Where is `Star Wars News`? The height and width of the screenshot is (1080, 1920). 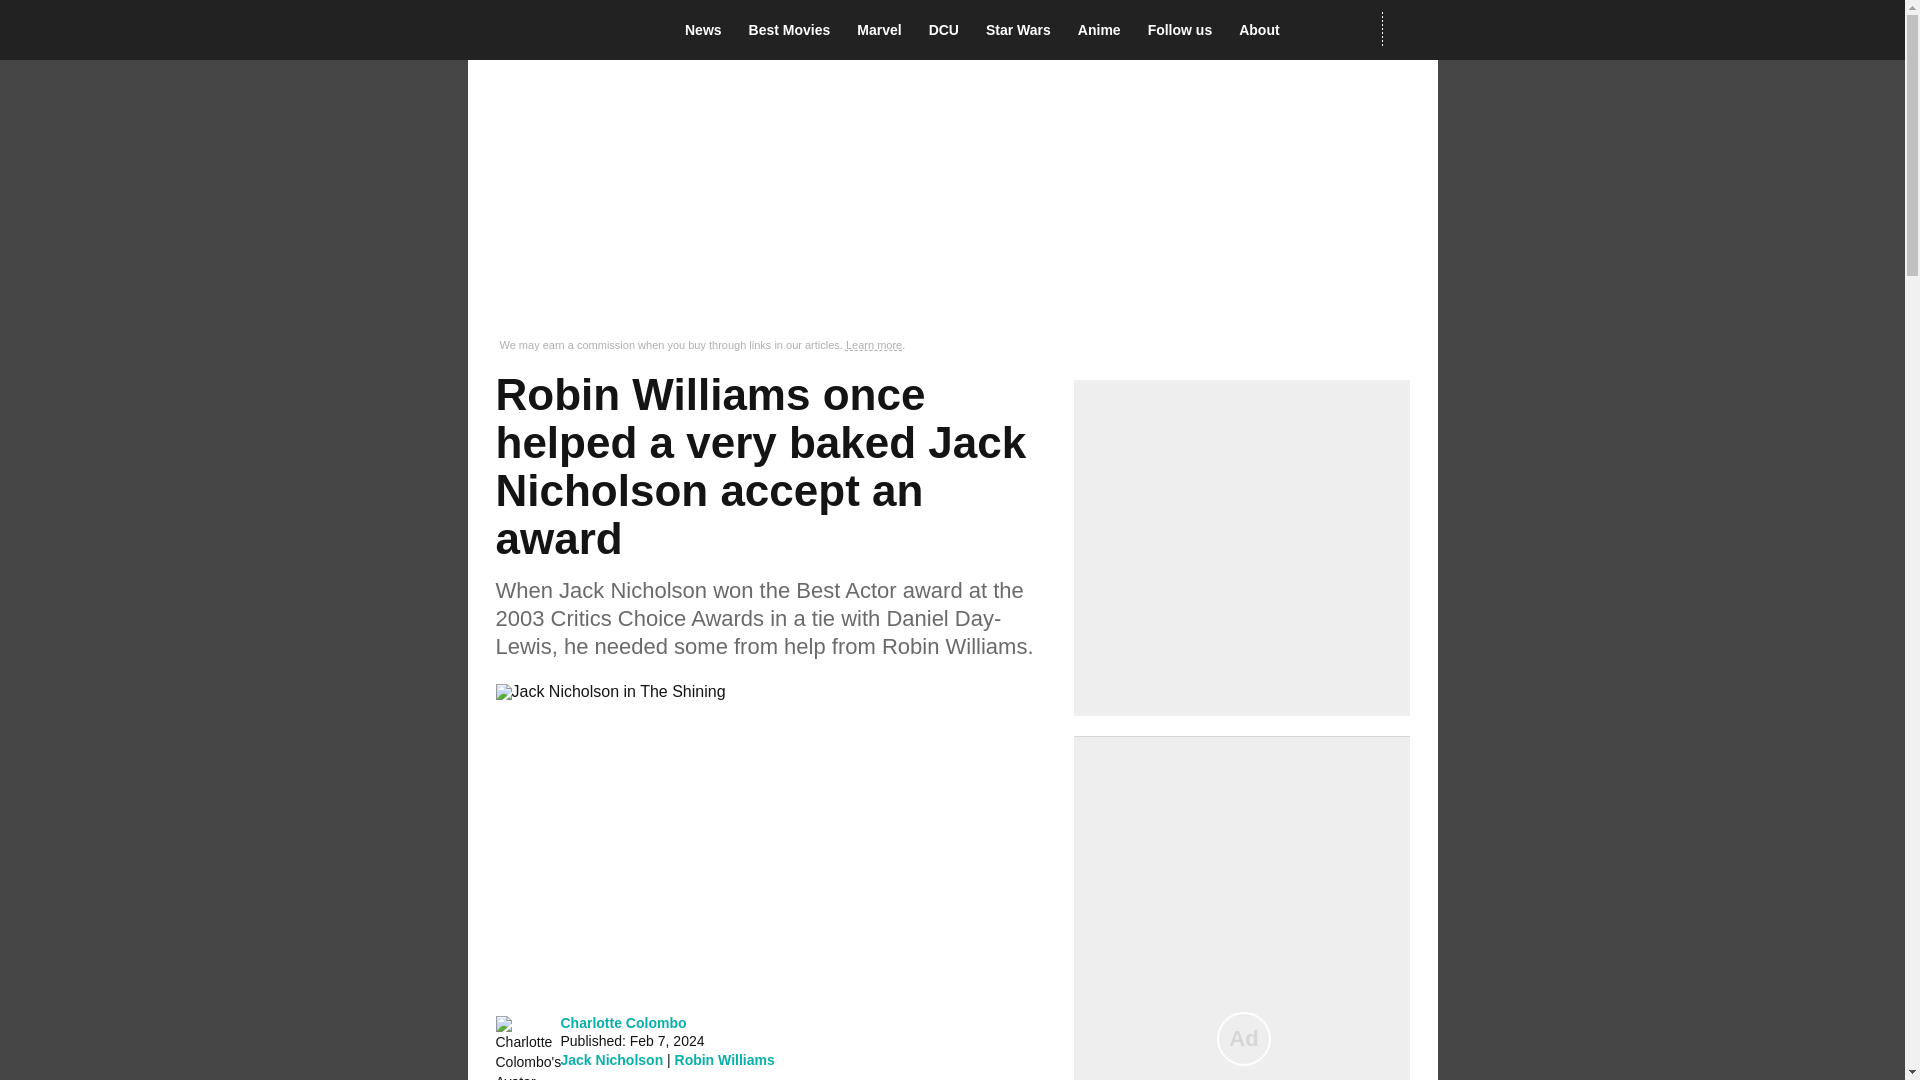
Star Wars News is located at coordinates (1024, 30).